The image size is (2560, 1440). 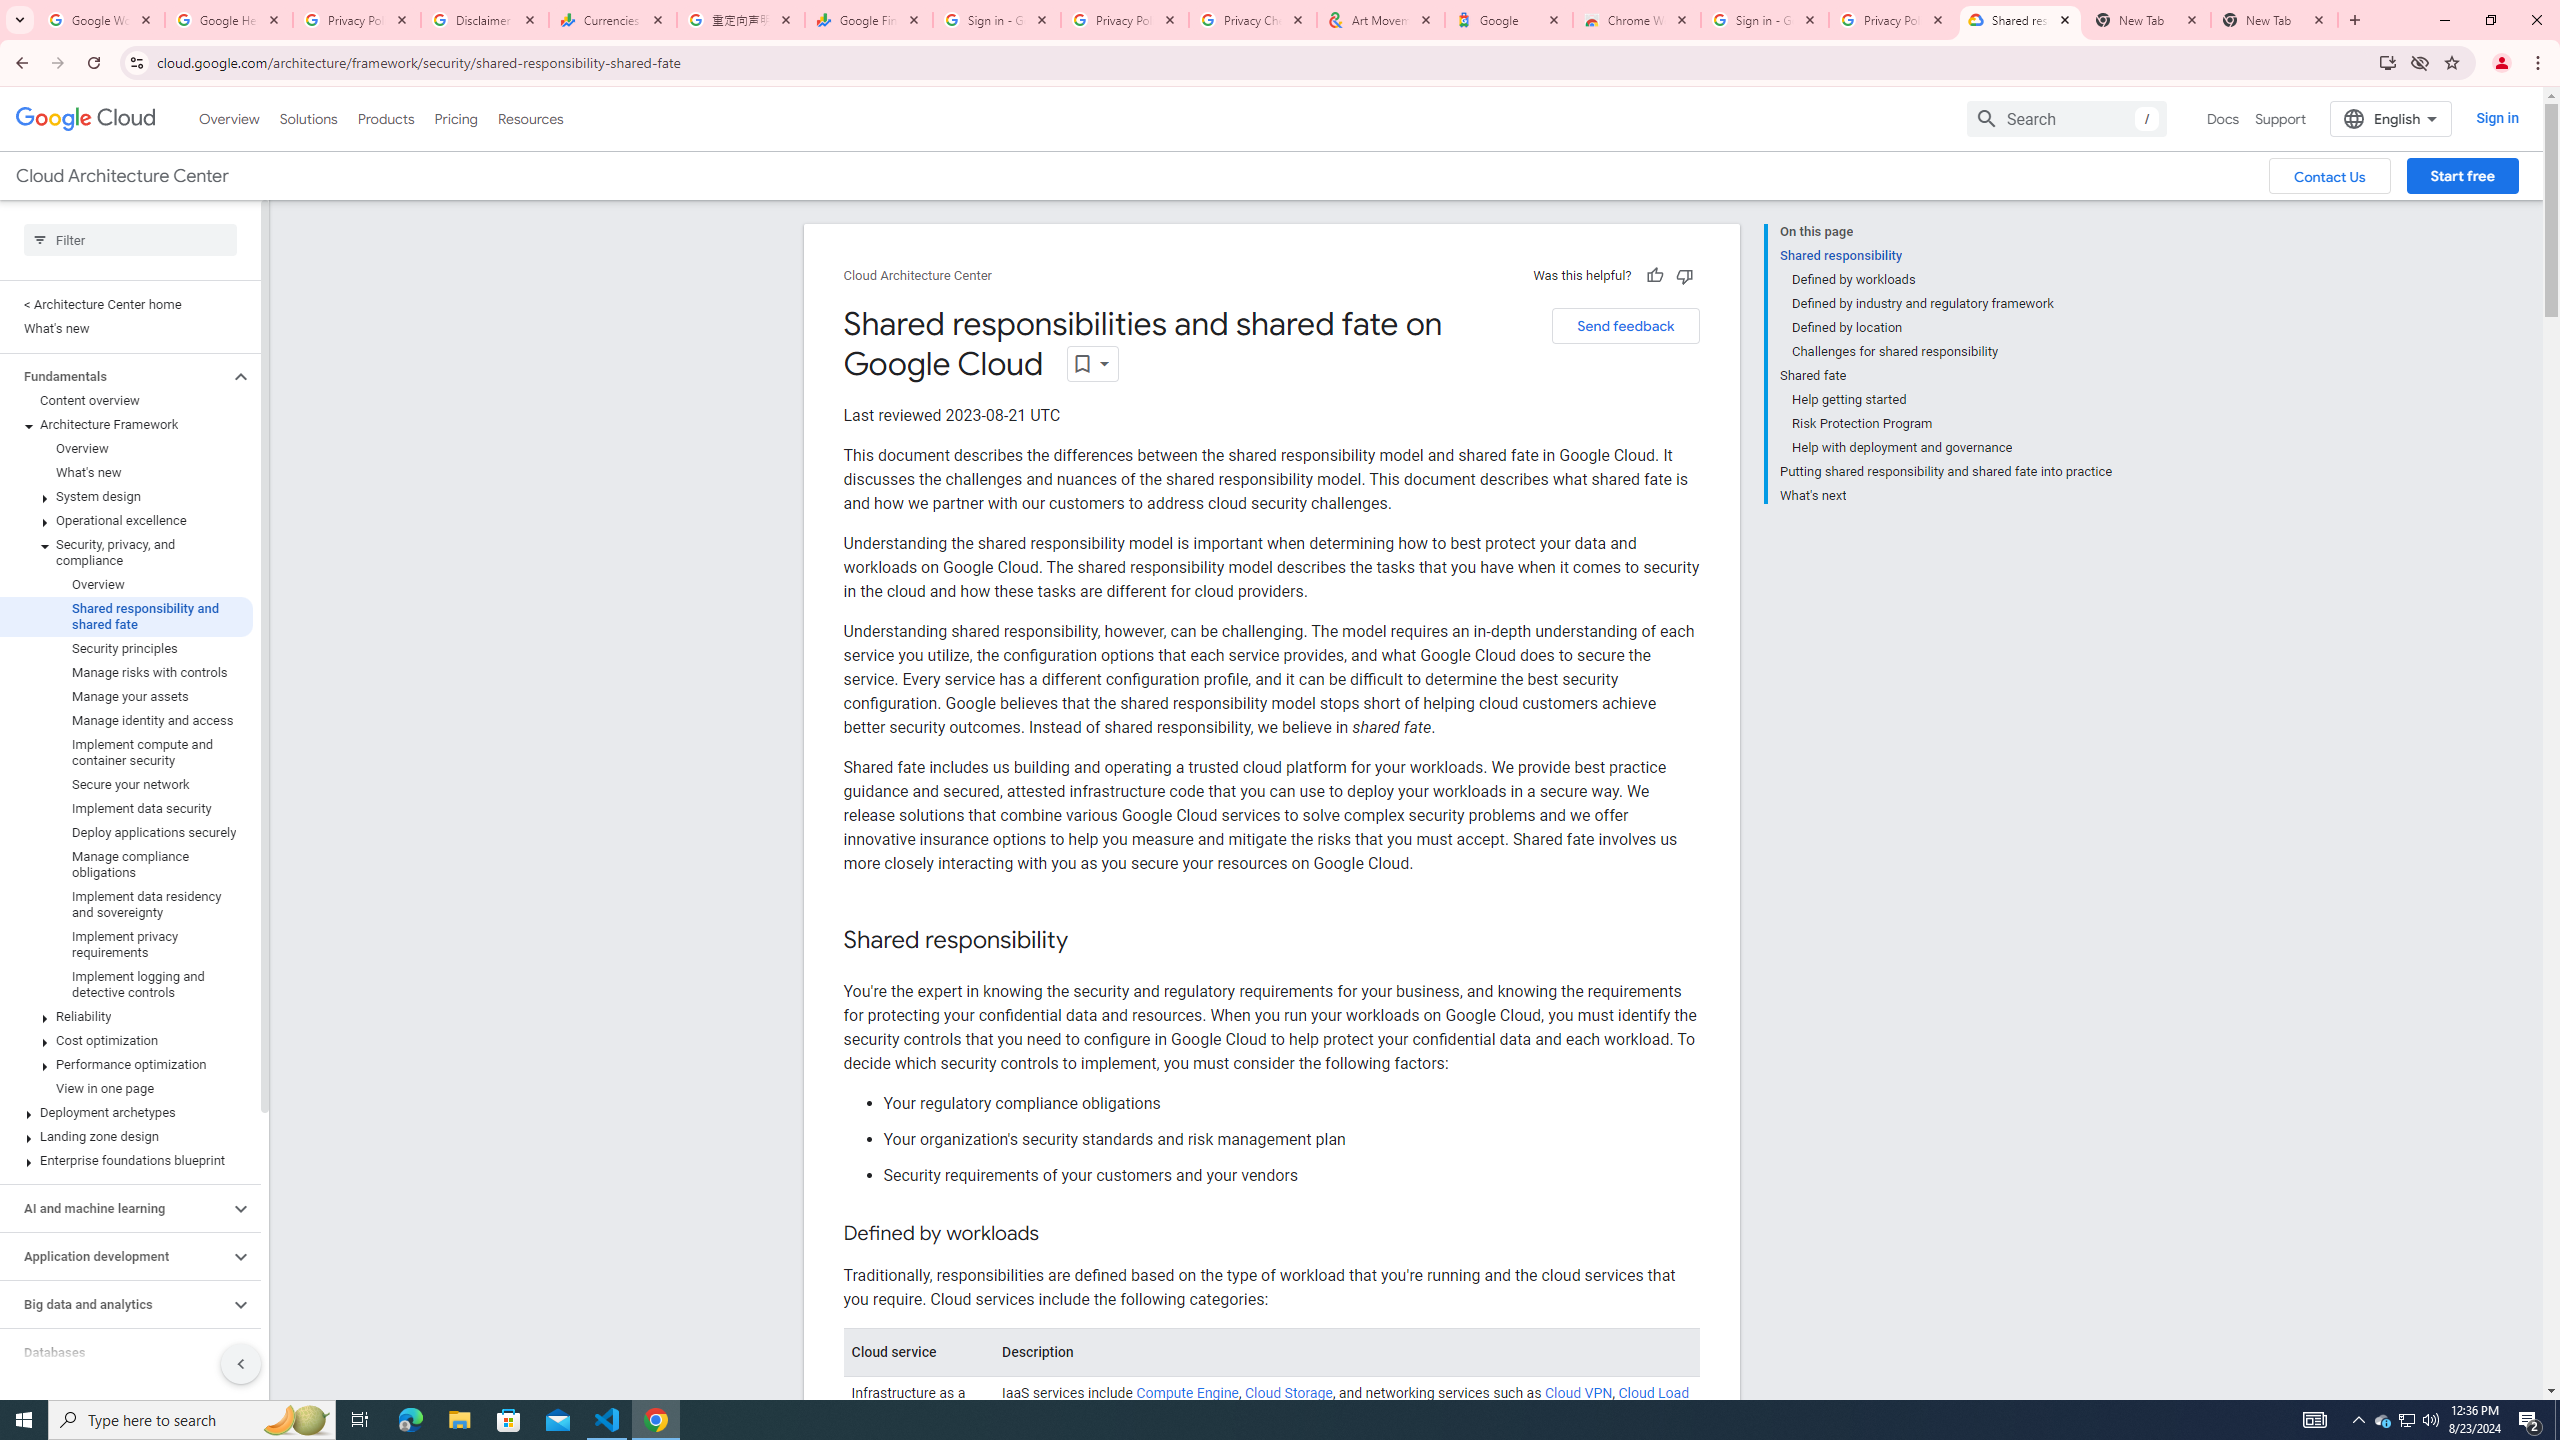 What do you see at coordinates (997, 20) in the screenshot?
I see `Sign in - Google Accounts` at bounding box center [997, 20].